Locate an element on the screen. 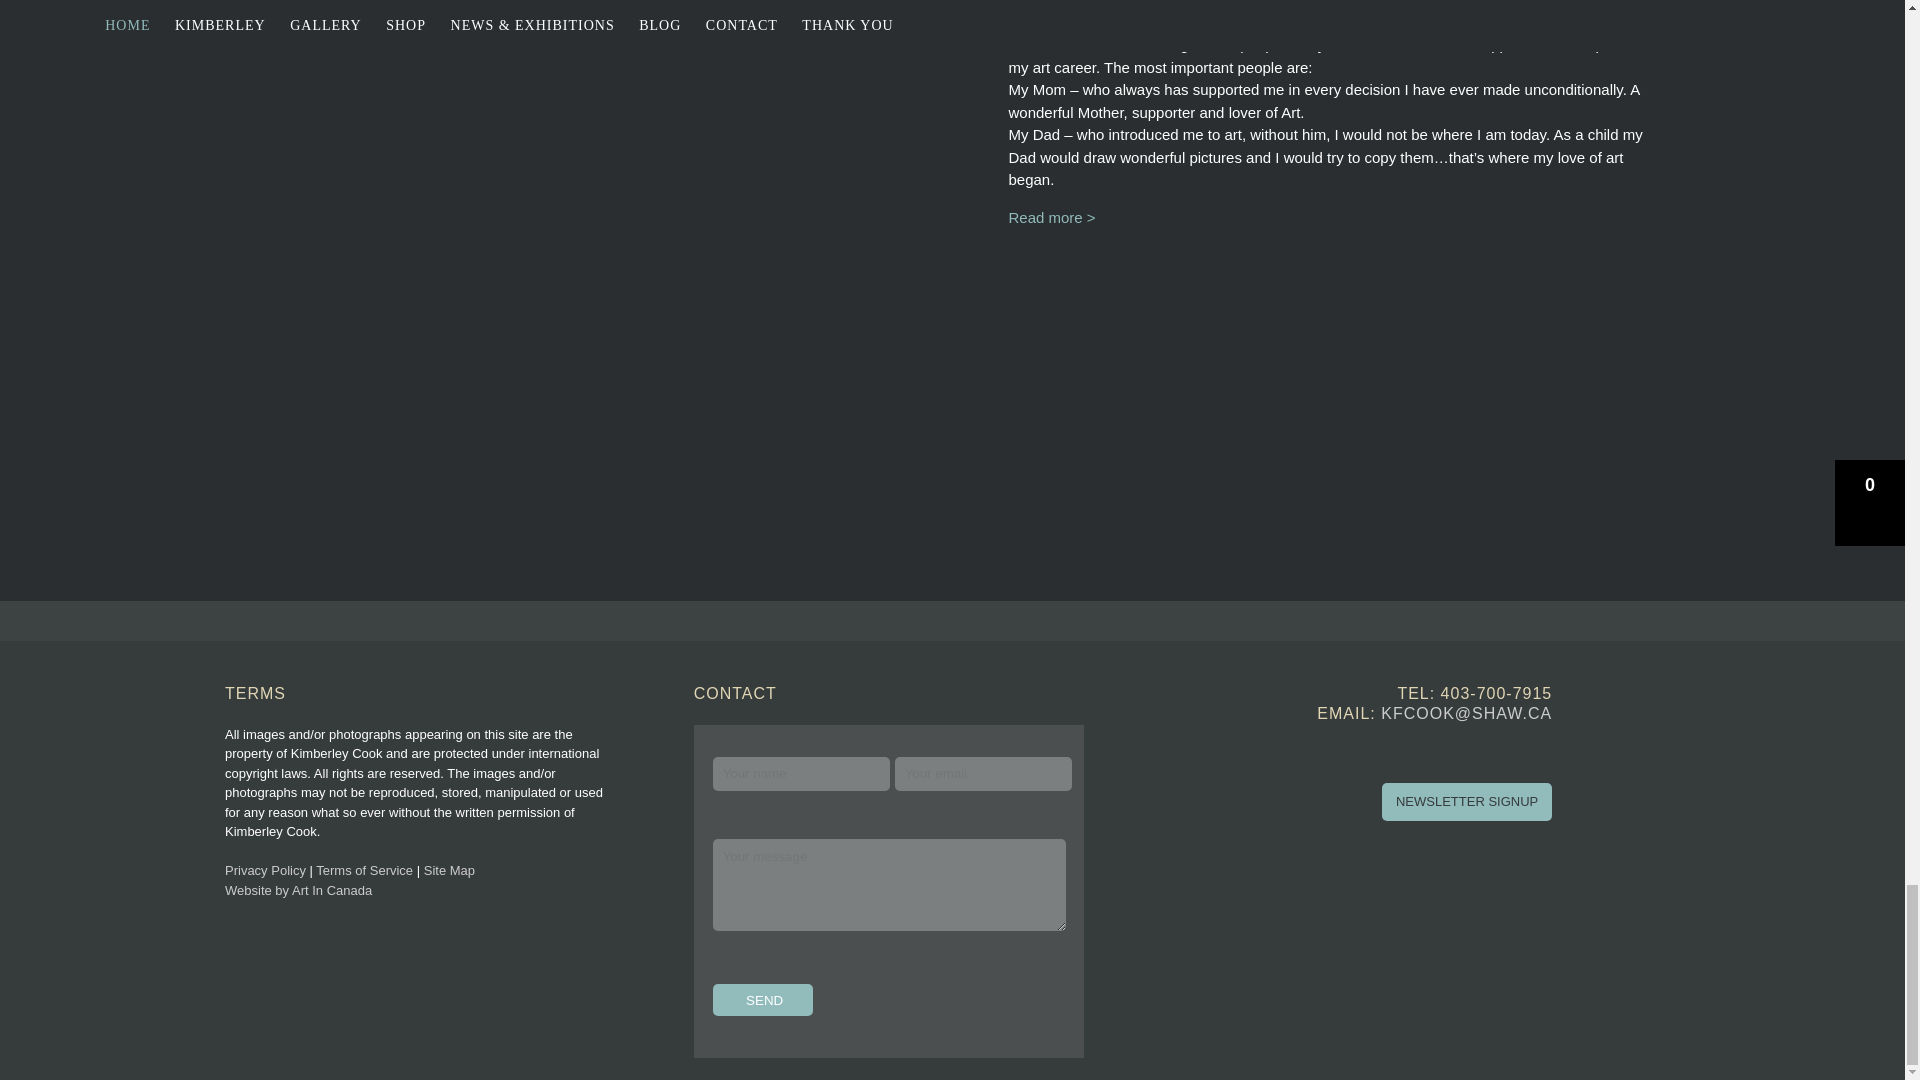  Send is located at coordinates (762, 1000).